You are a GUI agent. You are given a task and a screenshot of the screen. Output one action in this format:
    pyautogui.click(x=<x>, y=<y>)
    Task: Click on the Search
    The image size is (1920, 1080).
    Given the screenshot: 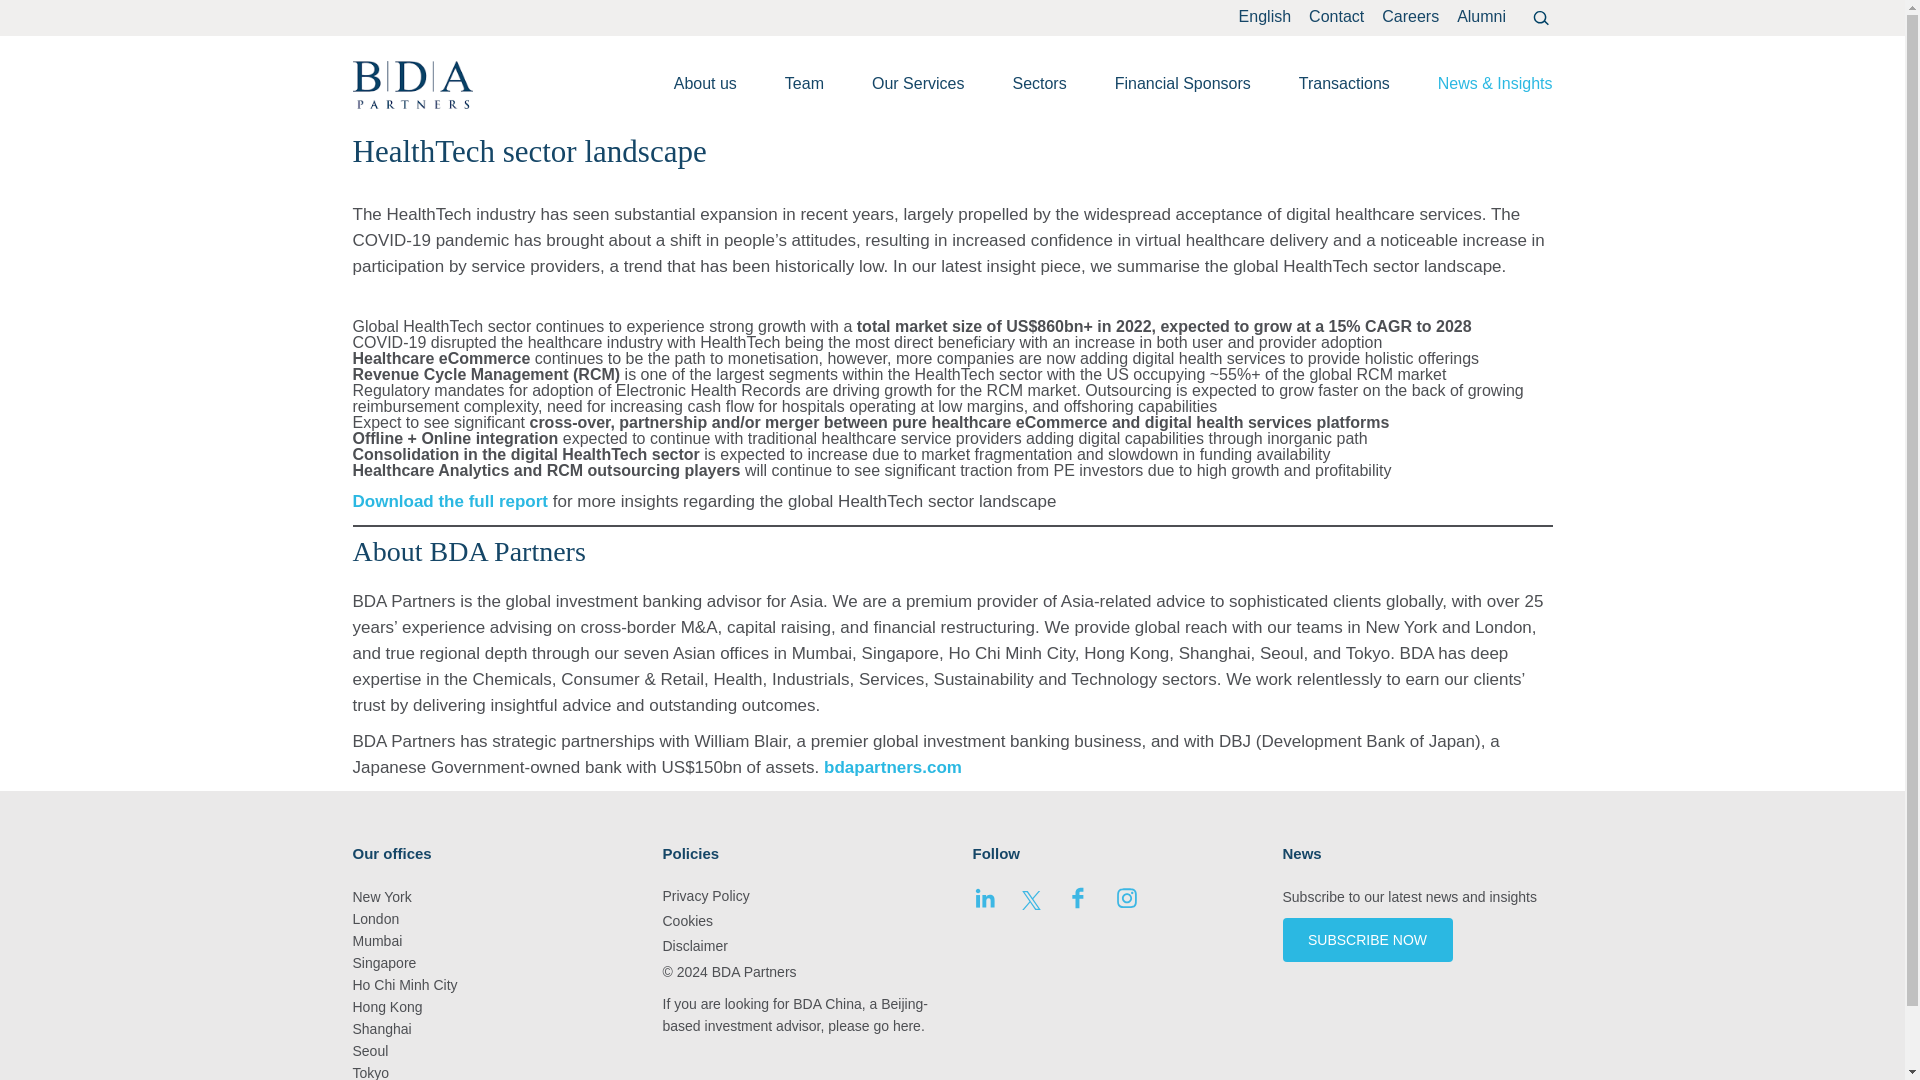 What is the action you would take?
    pyautogui.click(x=1540, y=18)
    